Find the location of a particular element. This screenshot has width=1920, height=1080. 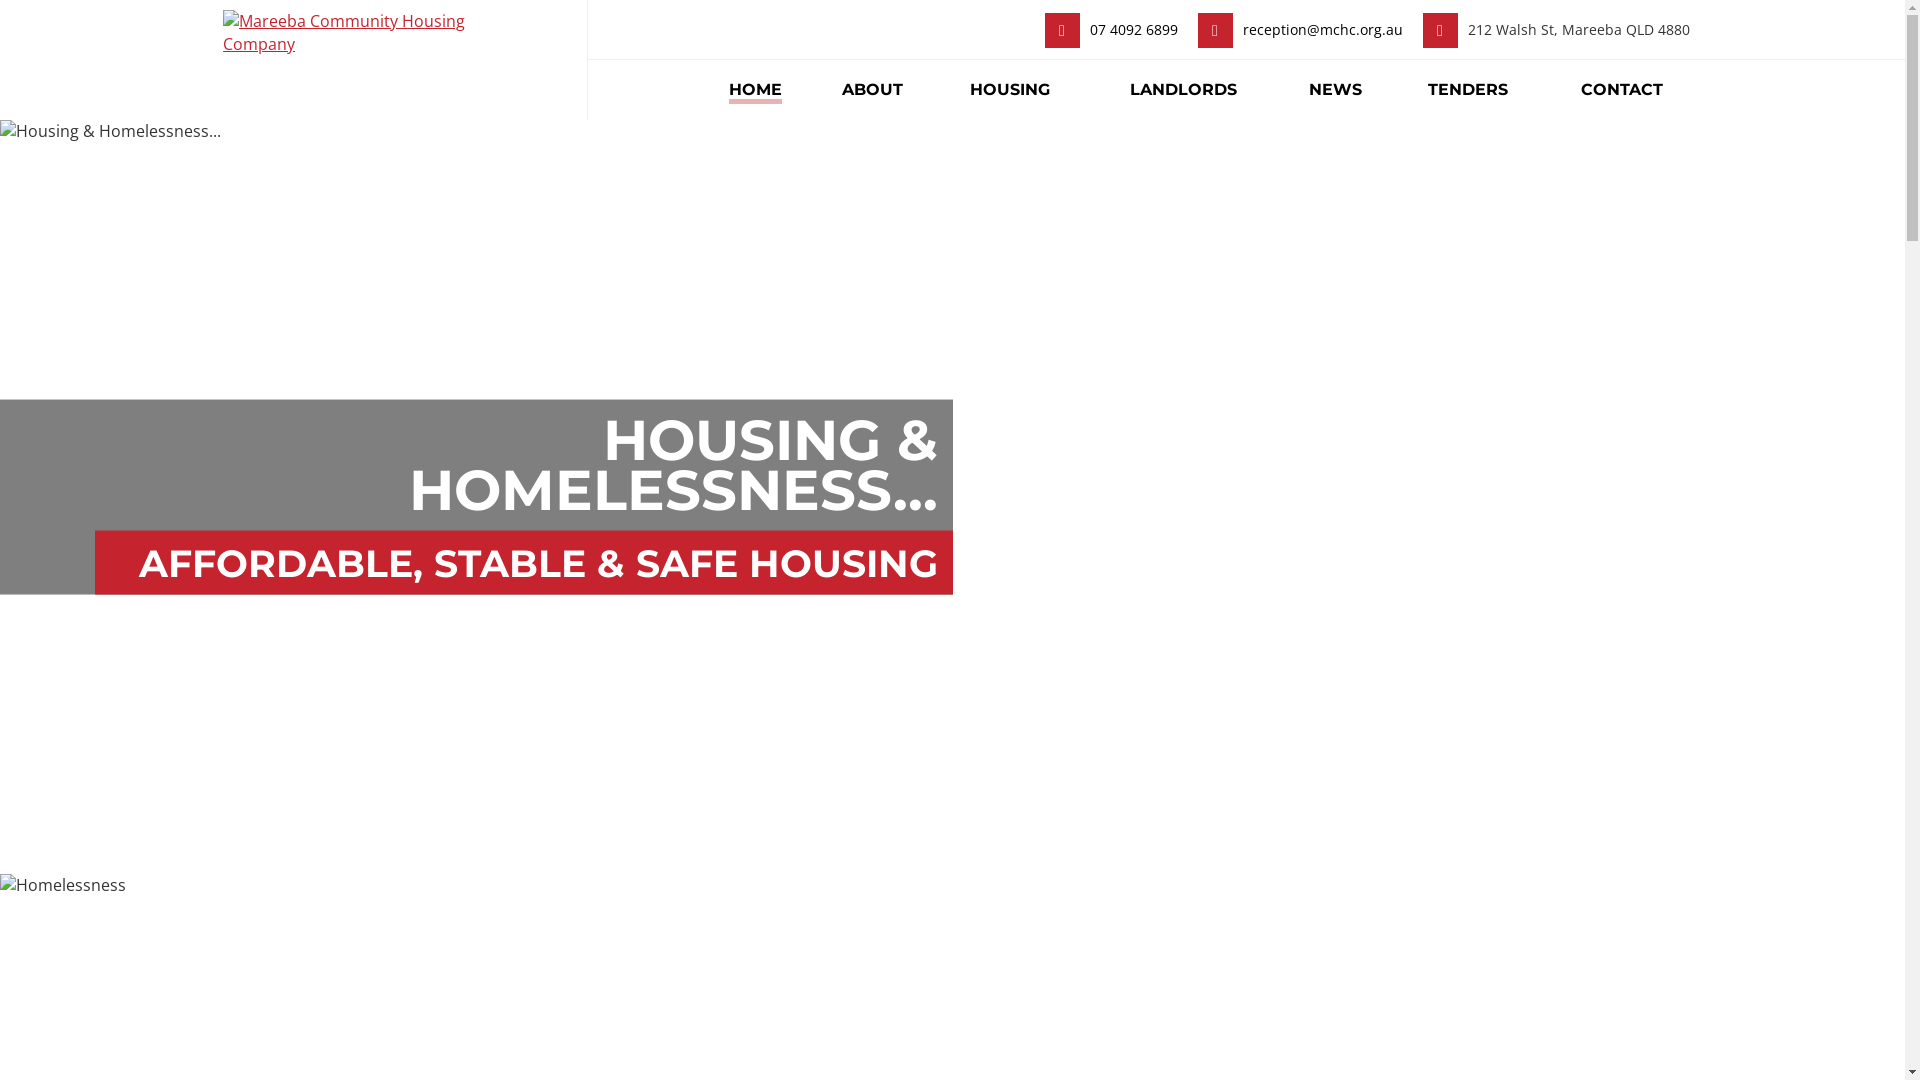

HOME is located at coordinates (756, 90).